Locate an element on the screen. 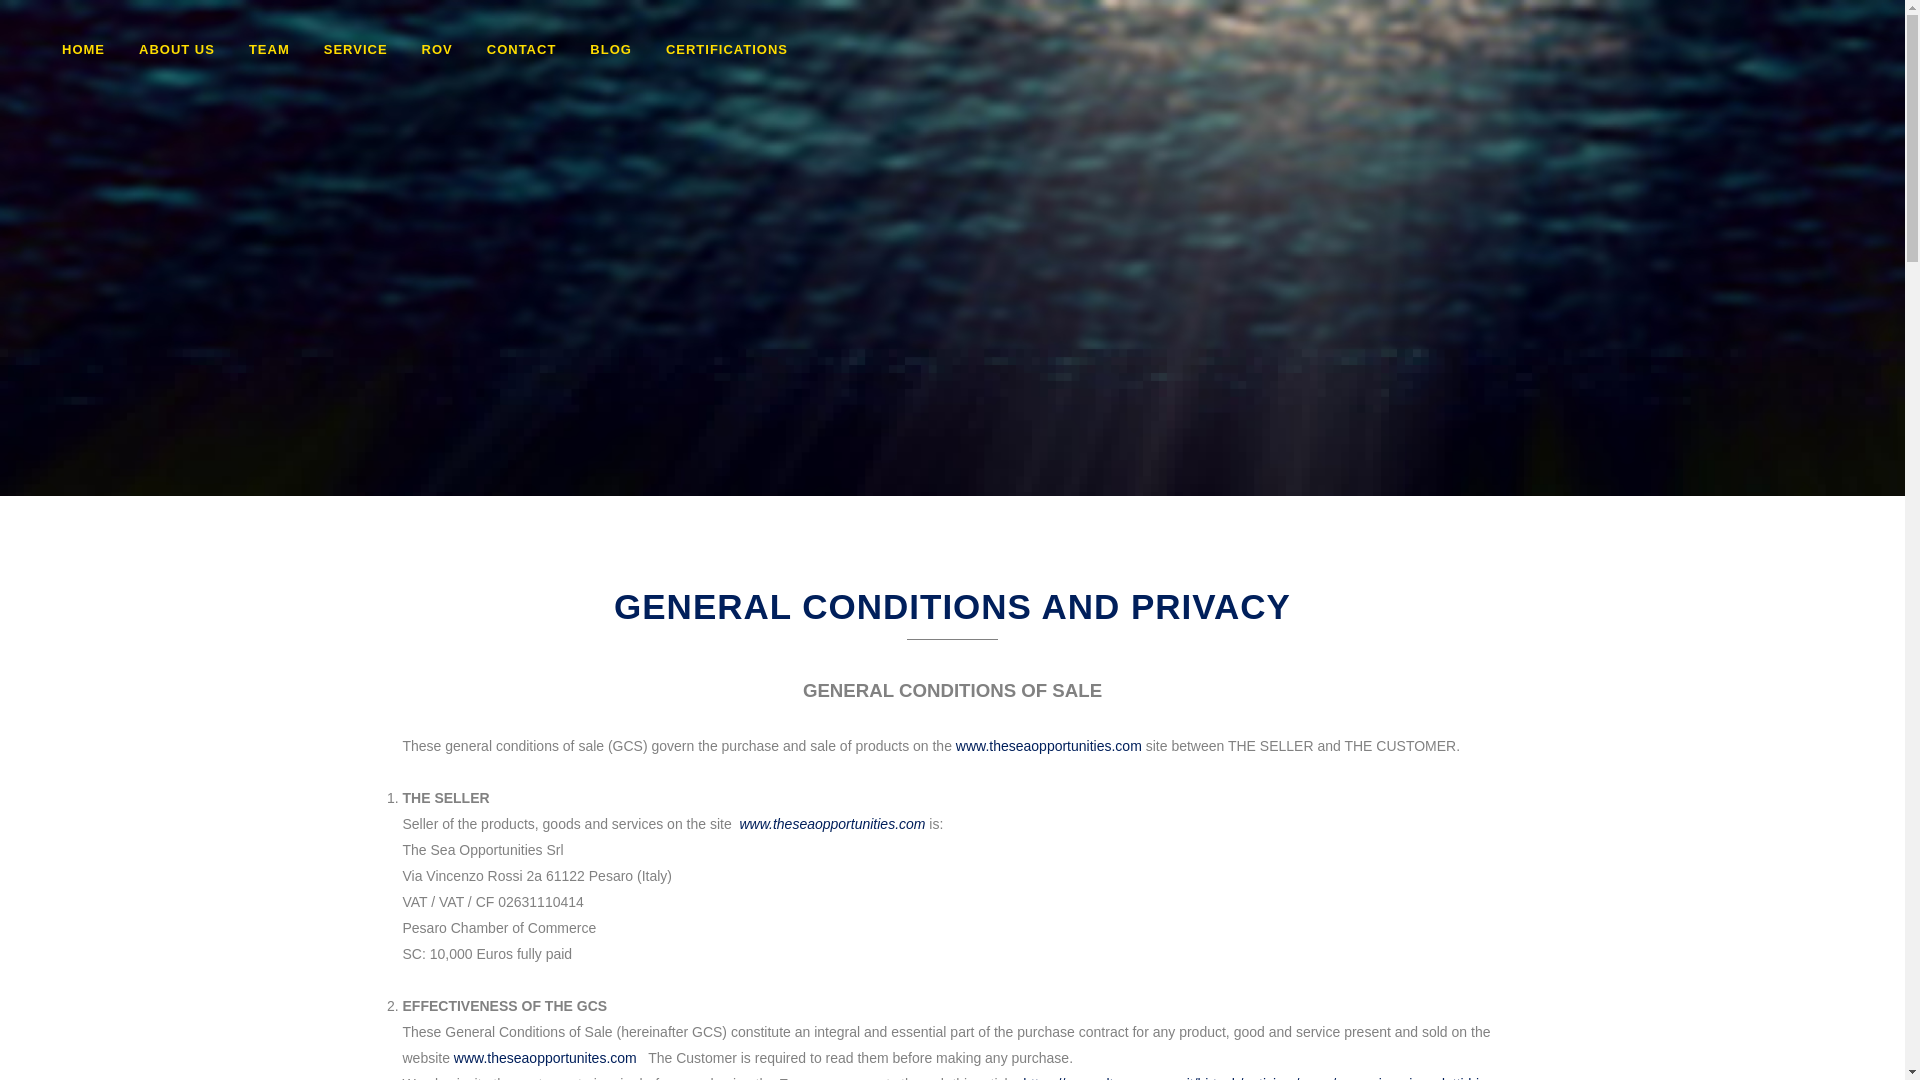 This screenshot has height=1080, width=1920. www.theseaopportunities.com is located at coordinates (1049, 745).